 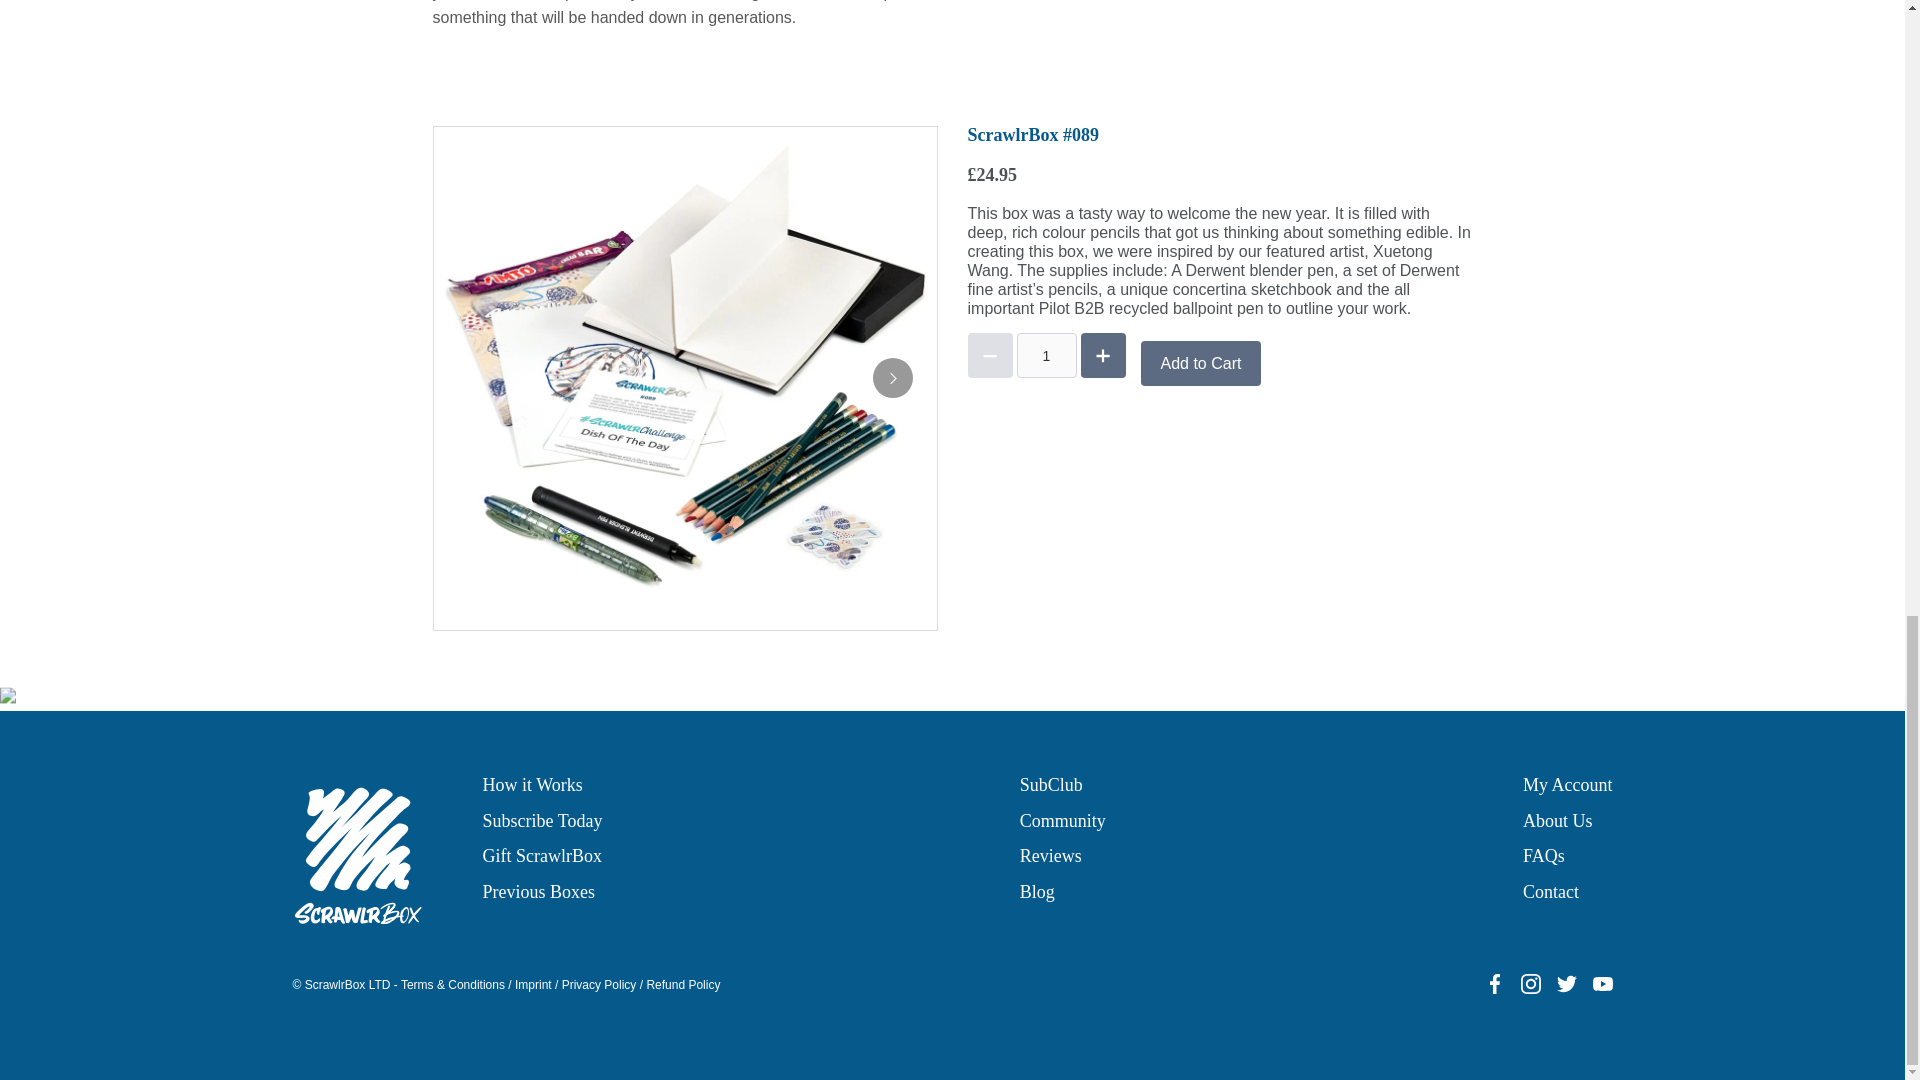 I want to click on Facebook icon, so click(x=1494, y=984).